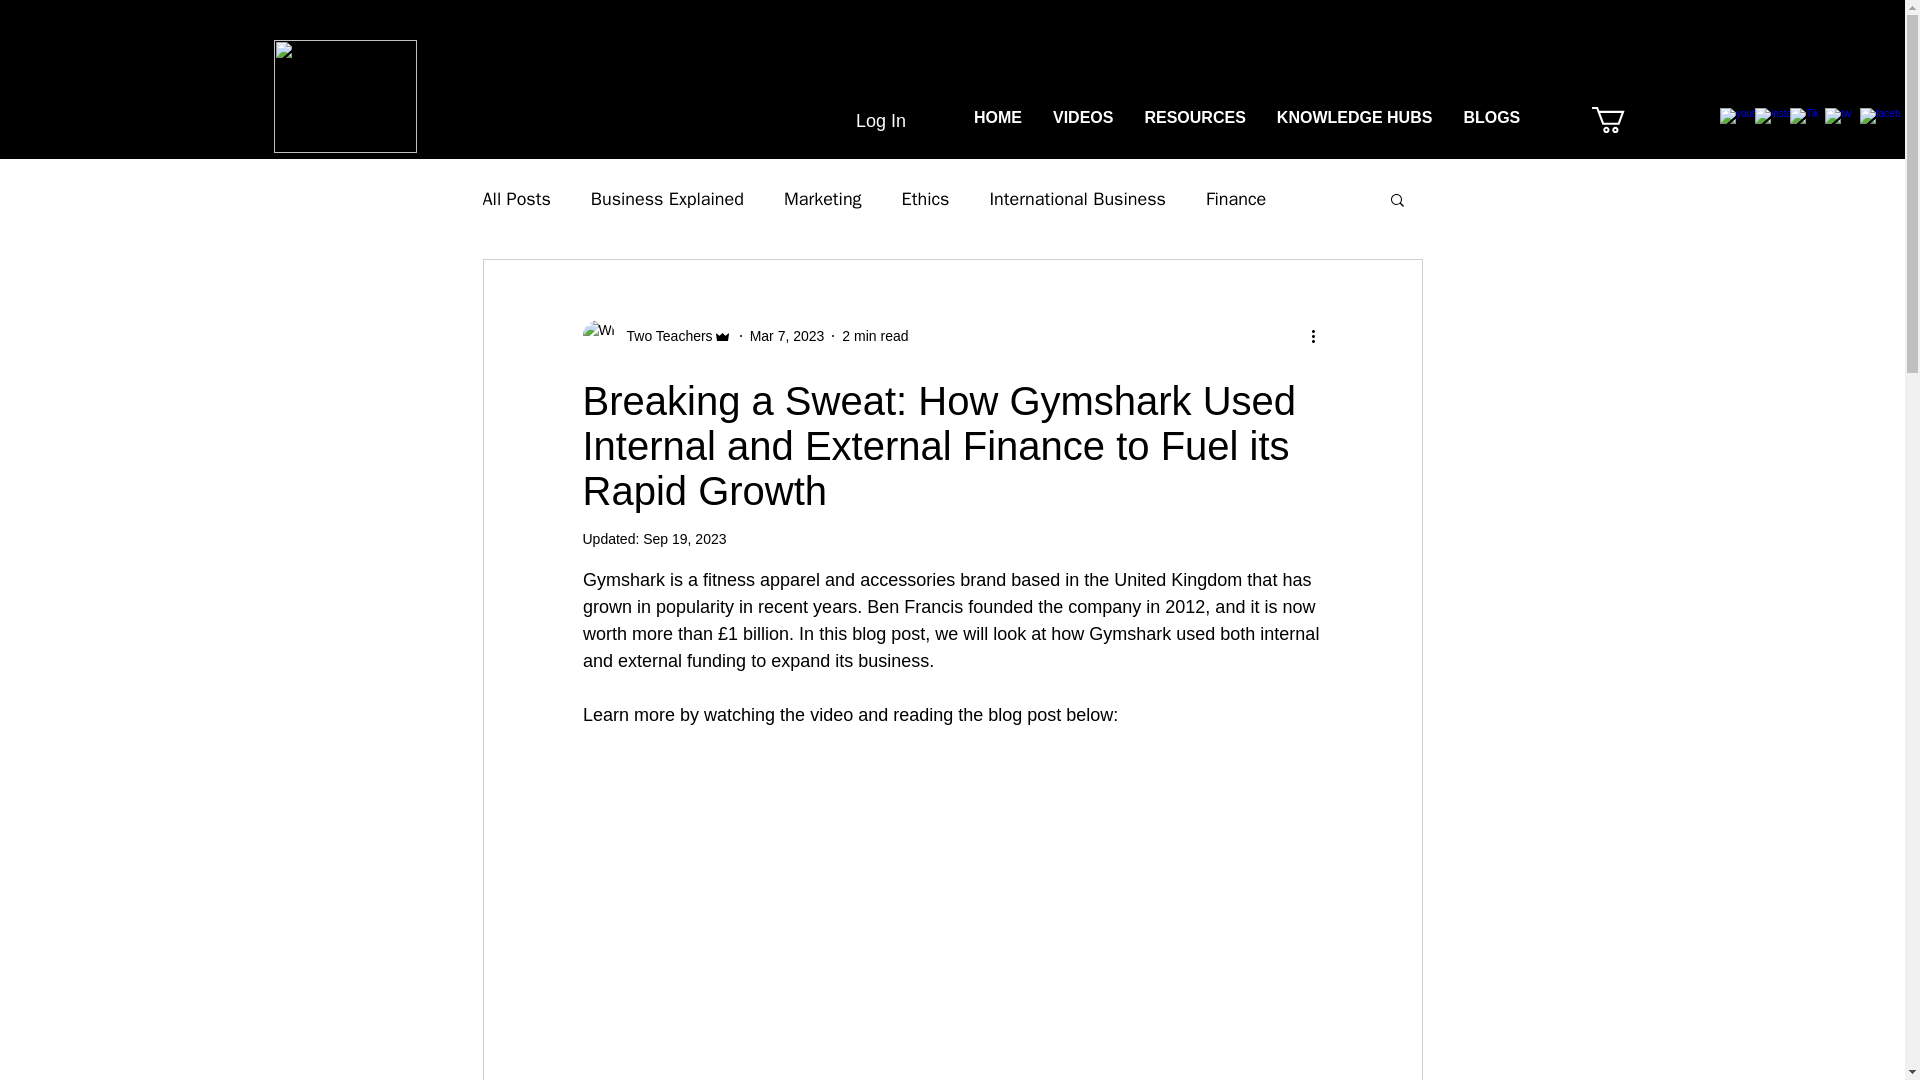  I want to click on All Posts, so click(515, 198).